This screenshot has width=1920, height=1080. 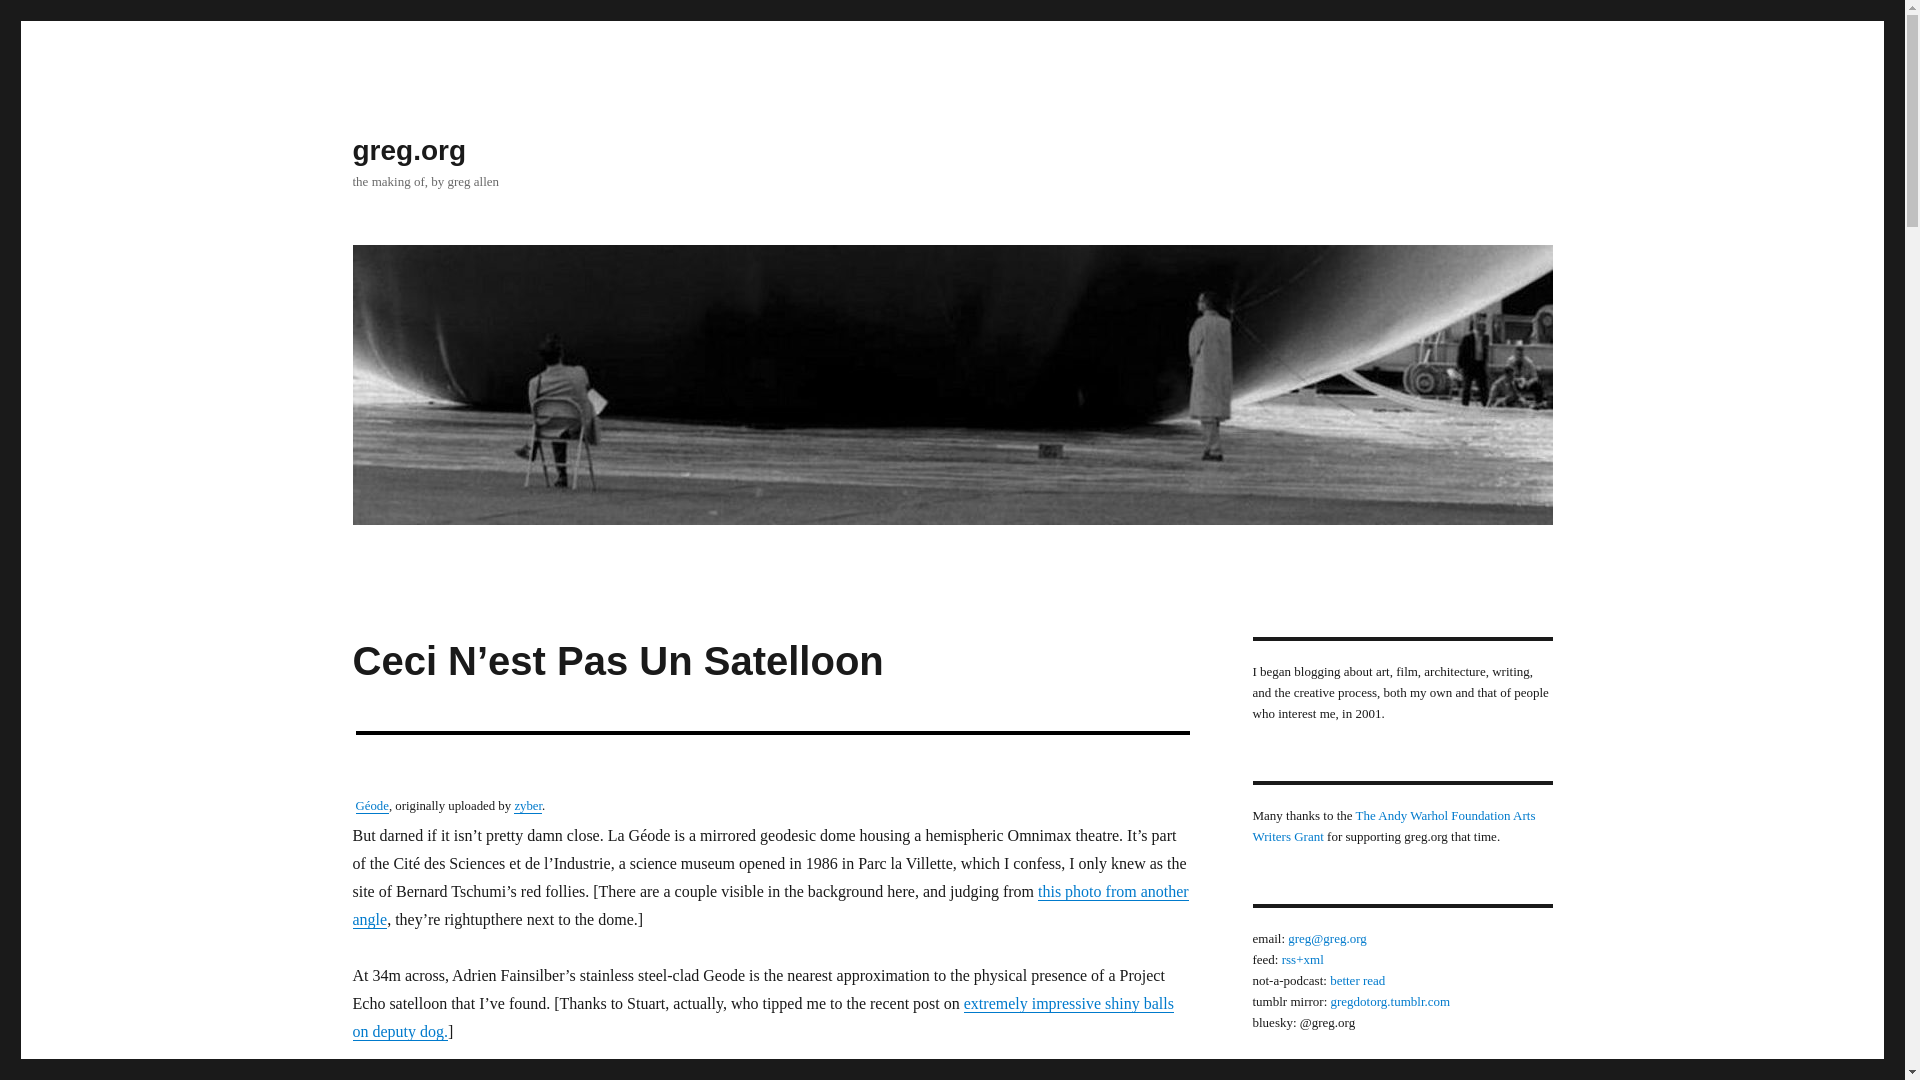 What do you see at coordinates (770, 905) in the screenshot?
I see `this photo from another angle` at bounding box center [770, 905].